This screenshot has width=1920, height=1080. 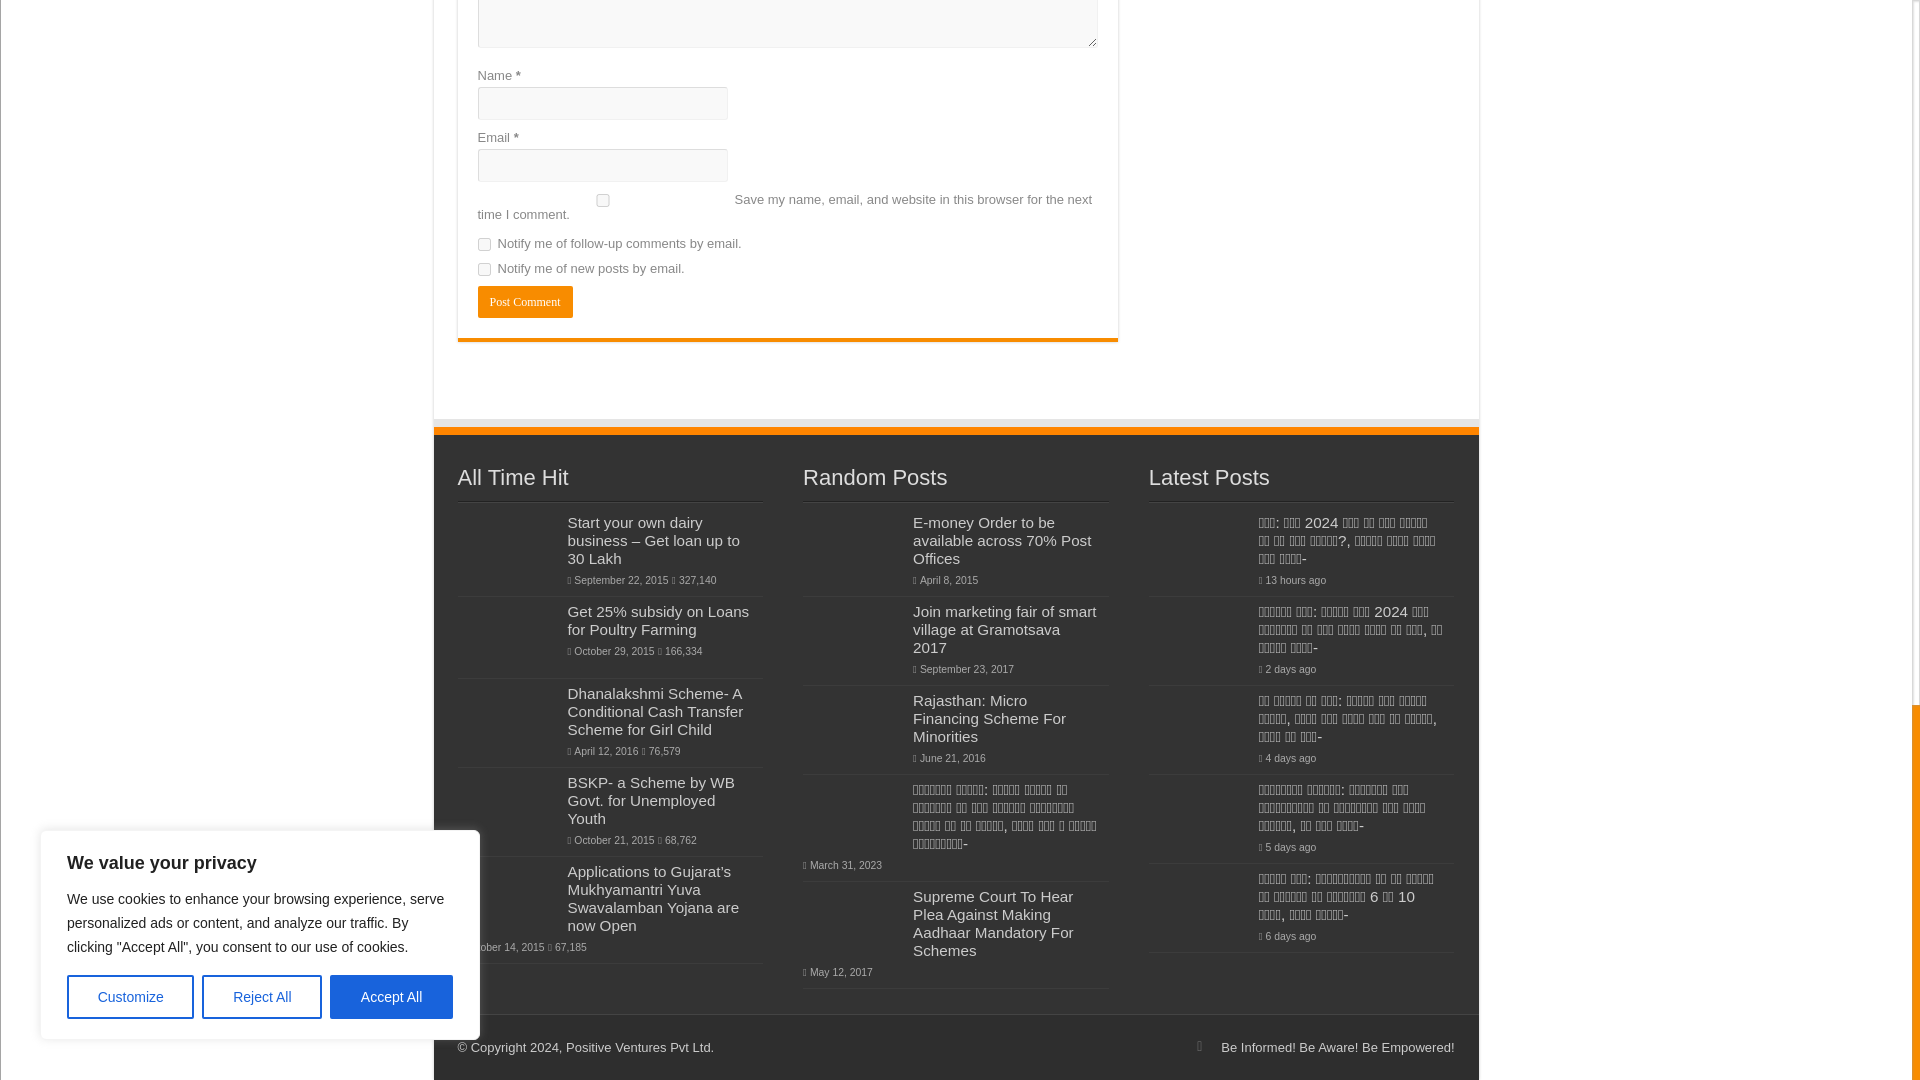 What do you see at coordinates (484, 244) in the screenshot?
I see `subscribe` at bounding box center [484, 244].